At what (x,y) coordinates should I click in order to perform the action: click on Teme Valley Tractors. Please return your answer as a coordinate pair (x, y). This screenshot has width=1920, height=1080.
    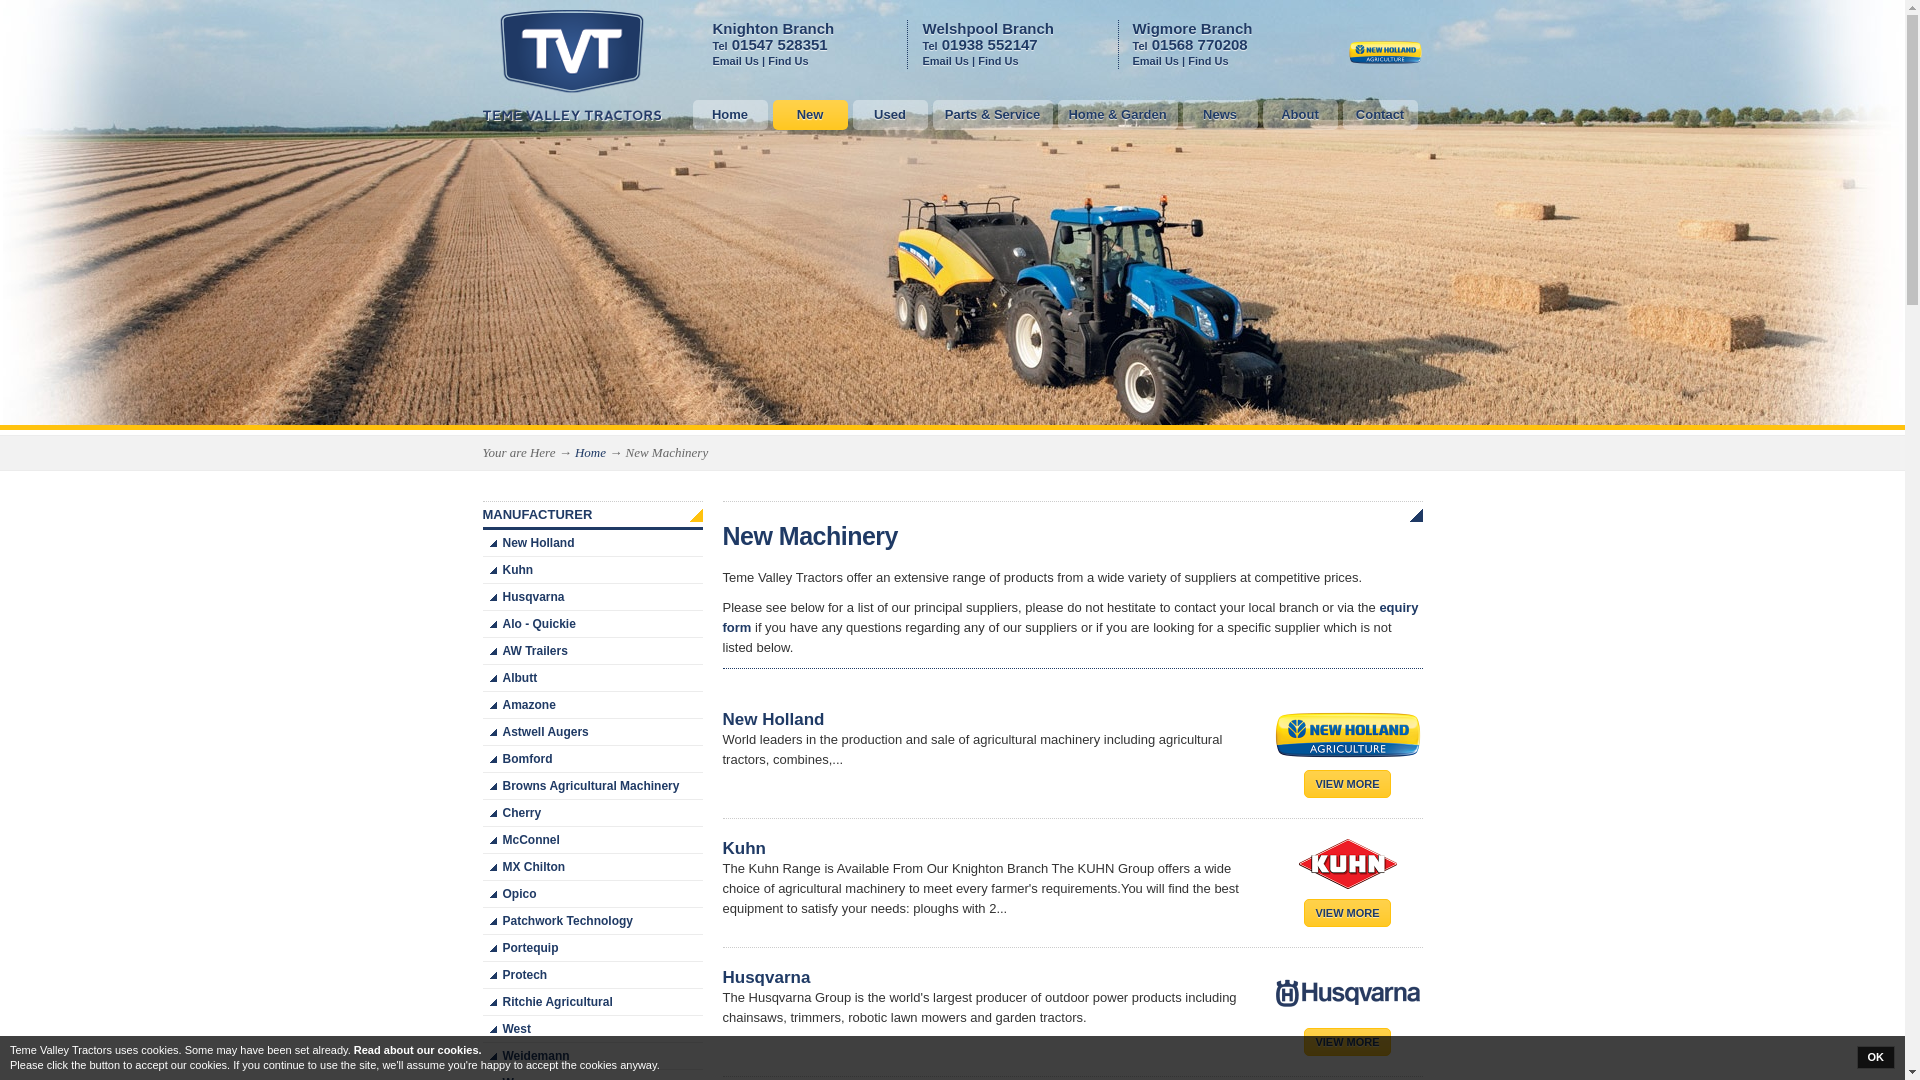
    Looking at the image, I should click on (572, 66).